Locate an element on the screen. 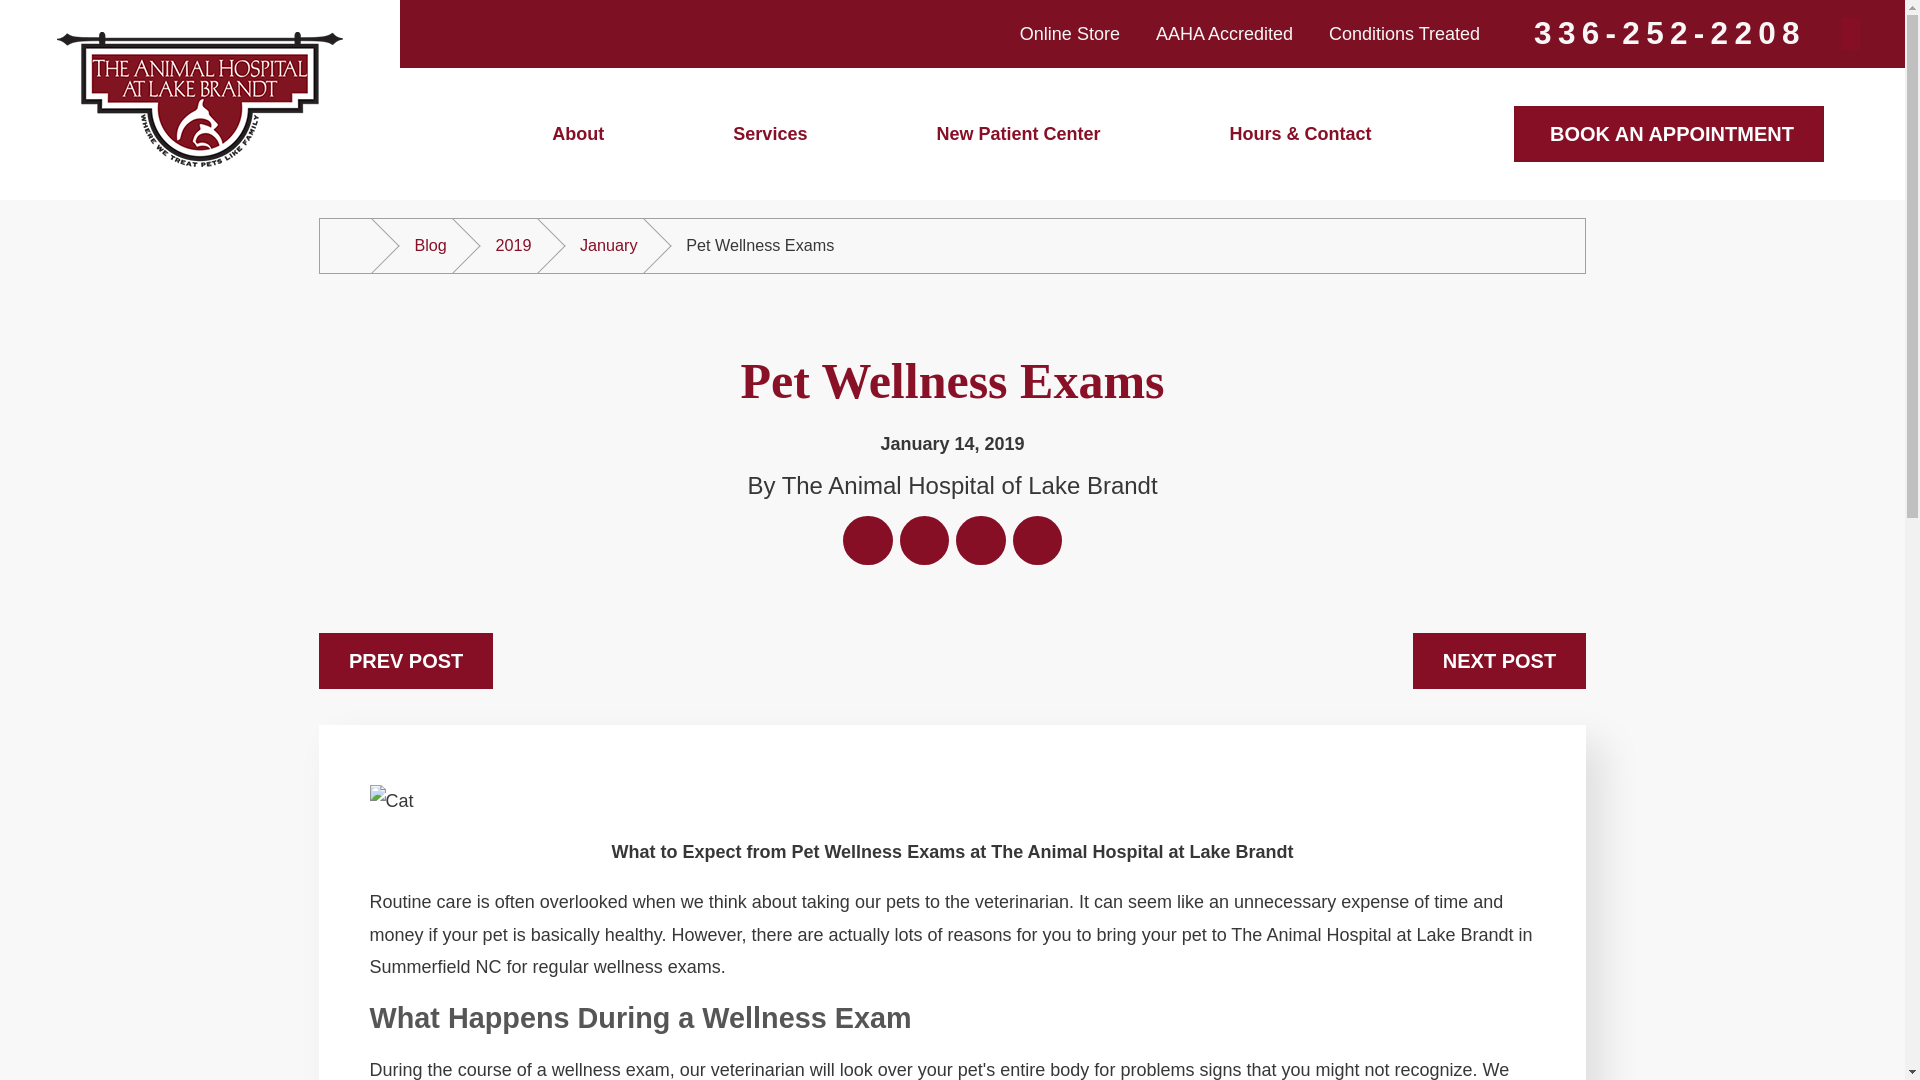 The width and height of the screenshot is (1920, 1080). Services is located at coordinates (770, 133).